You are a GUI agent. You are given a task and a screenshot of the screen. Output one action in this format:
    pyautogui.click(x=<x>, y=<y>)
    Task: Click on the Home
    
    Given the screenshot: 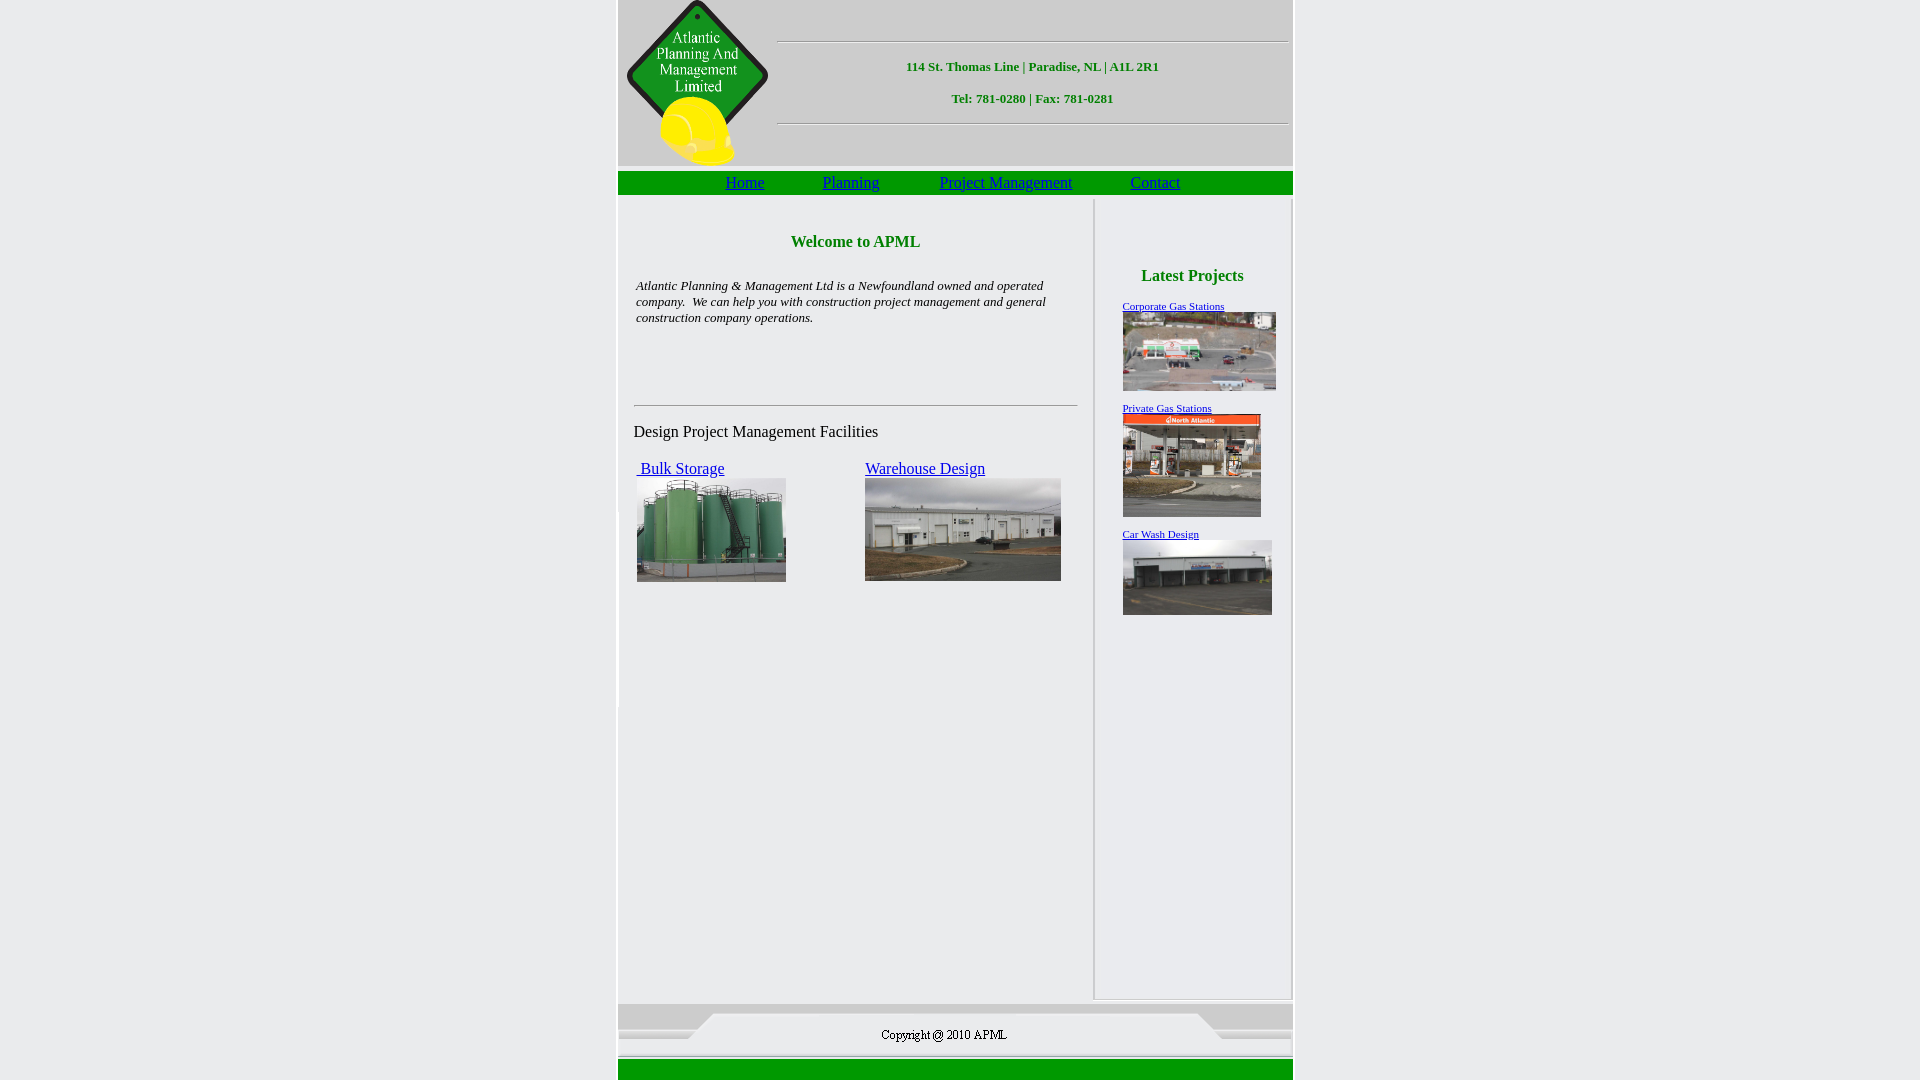 What is the action you would take?
    pyautogui.click(x=744, y=182)
    